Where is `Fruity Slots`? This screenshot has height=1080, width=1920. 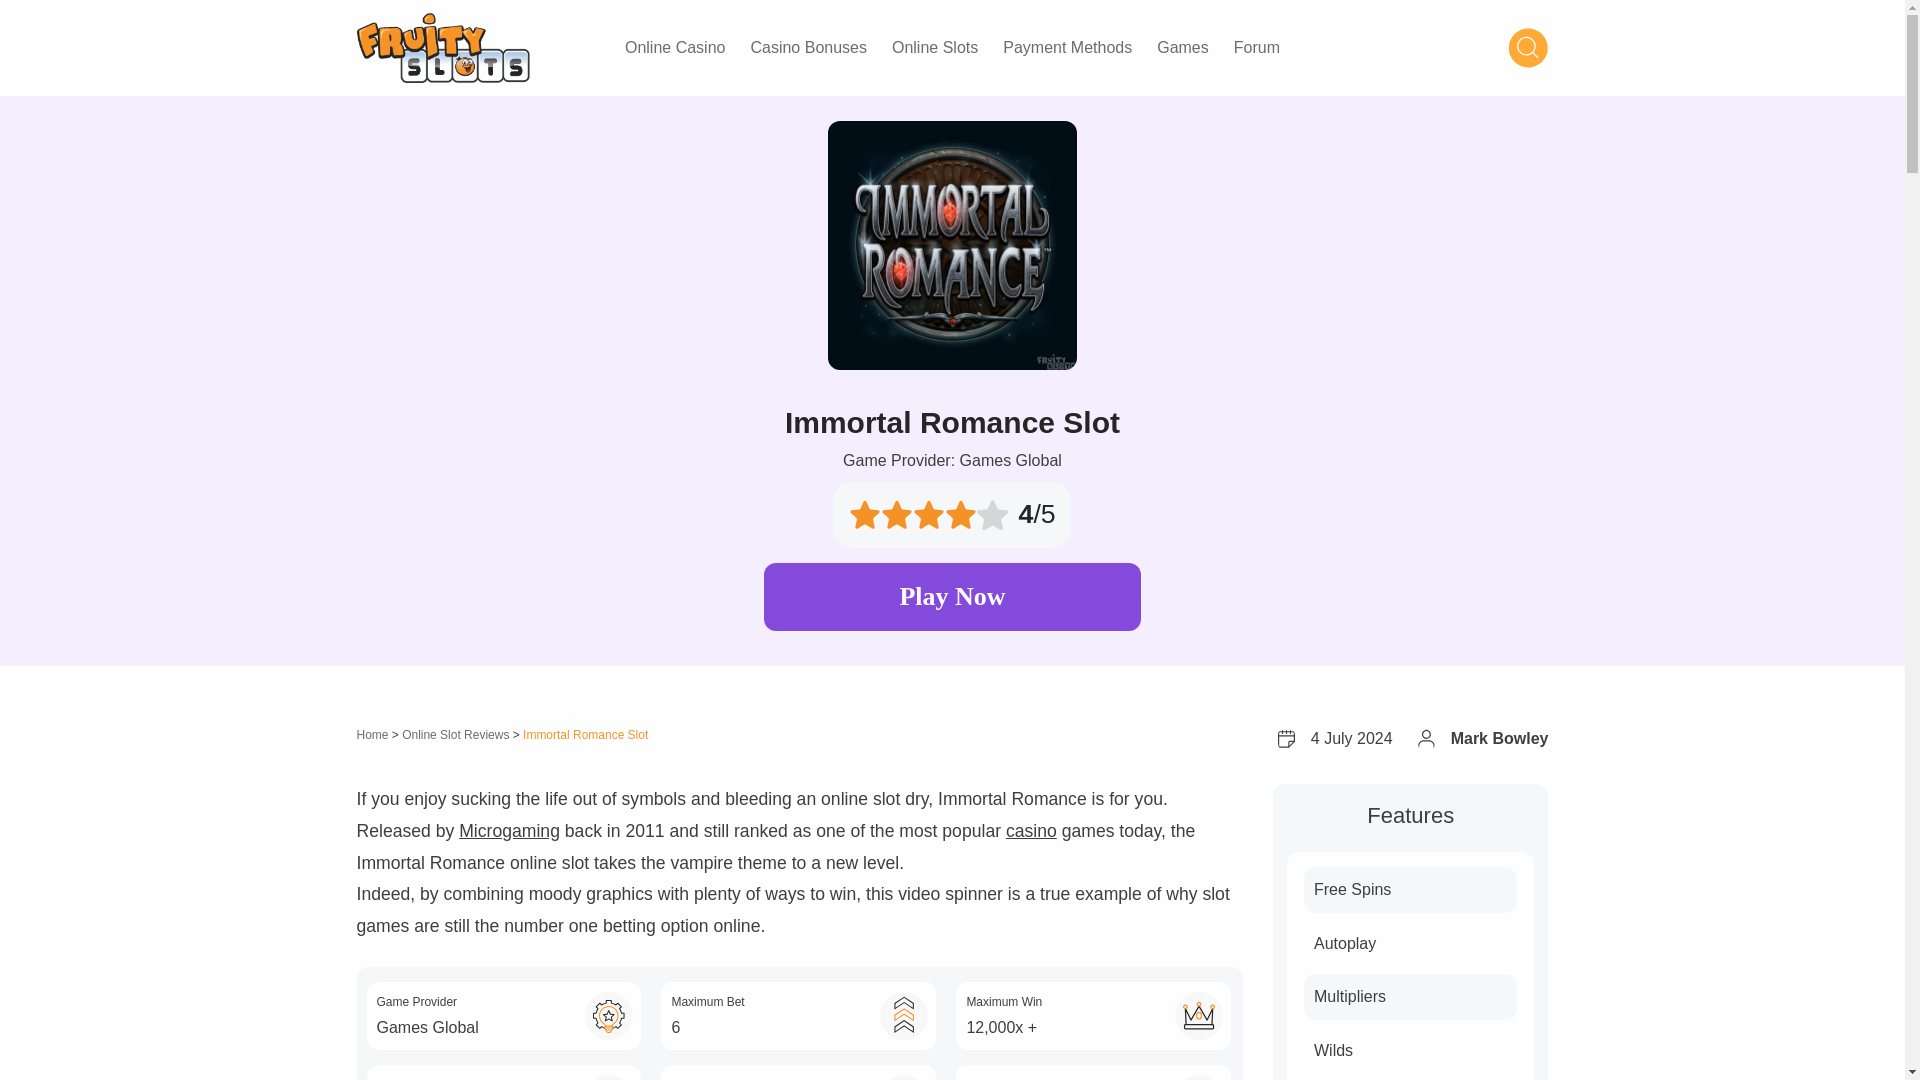 Fruity Slots is located at coordinates (442, 46).